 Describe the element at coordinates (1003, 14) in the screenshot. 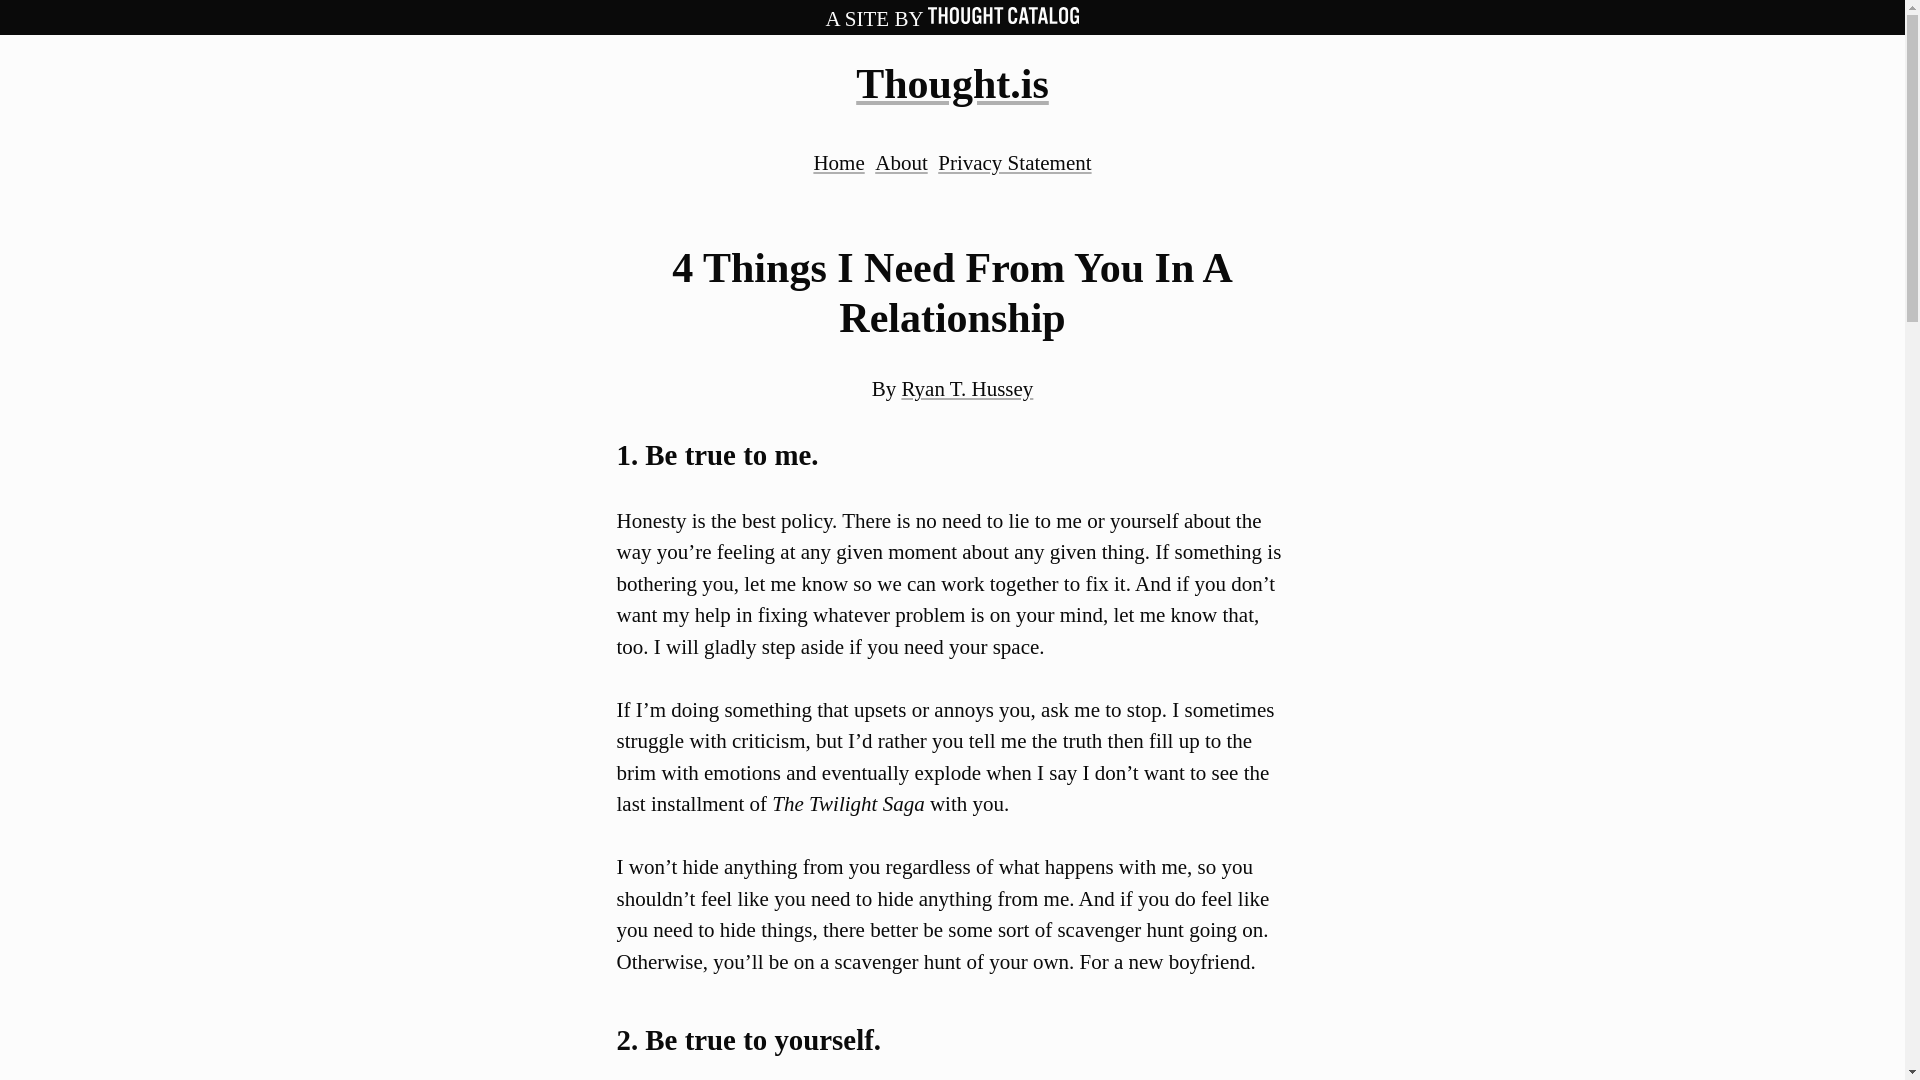

I see `THOUGHT CATALOG` at that location.